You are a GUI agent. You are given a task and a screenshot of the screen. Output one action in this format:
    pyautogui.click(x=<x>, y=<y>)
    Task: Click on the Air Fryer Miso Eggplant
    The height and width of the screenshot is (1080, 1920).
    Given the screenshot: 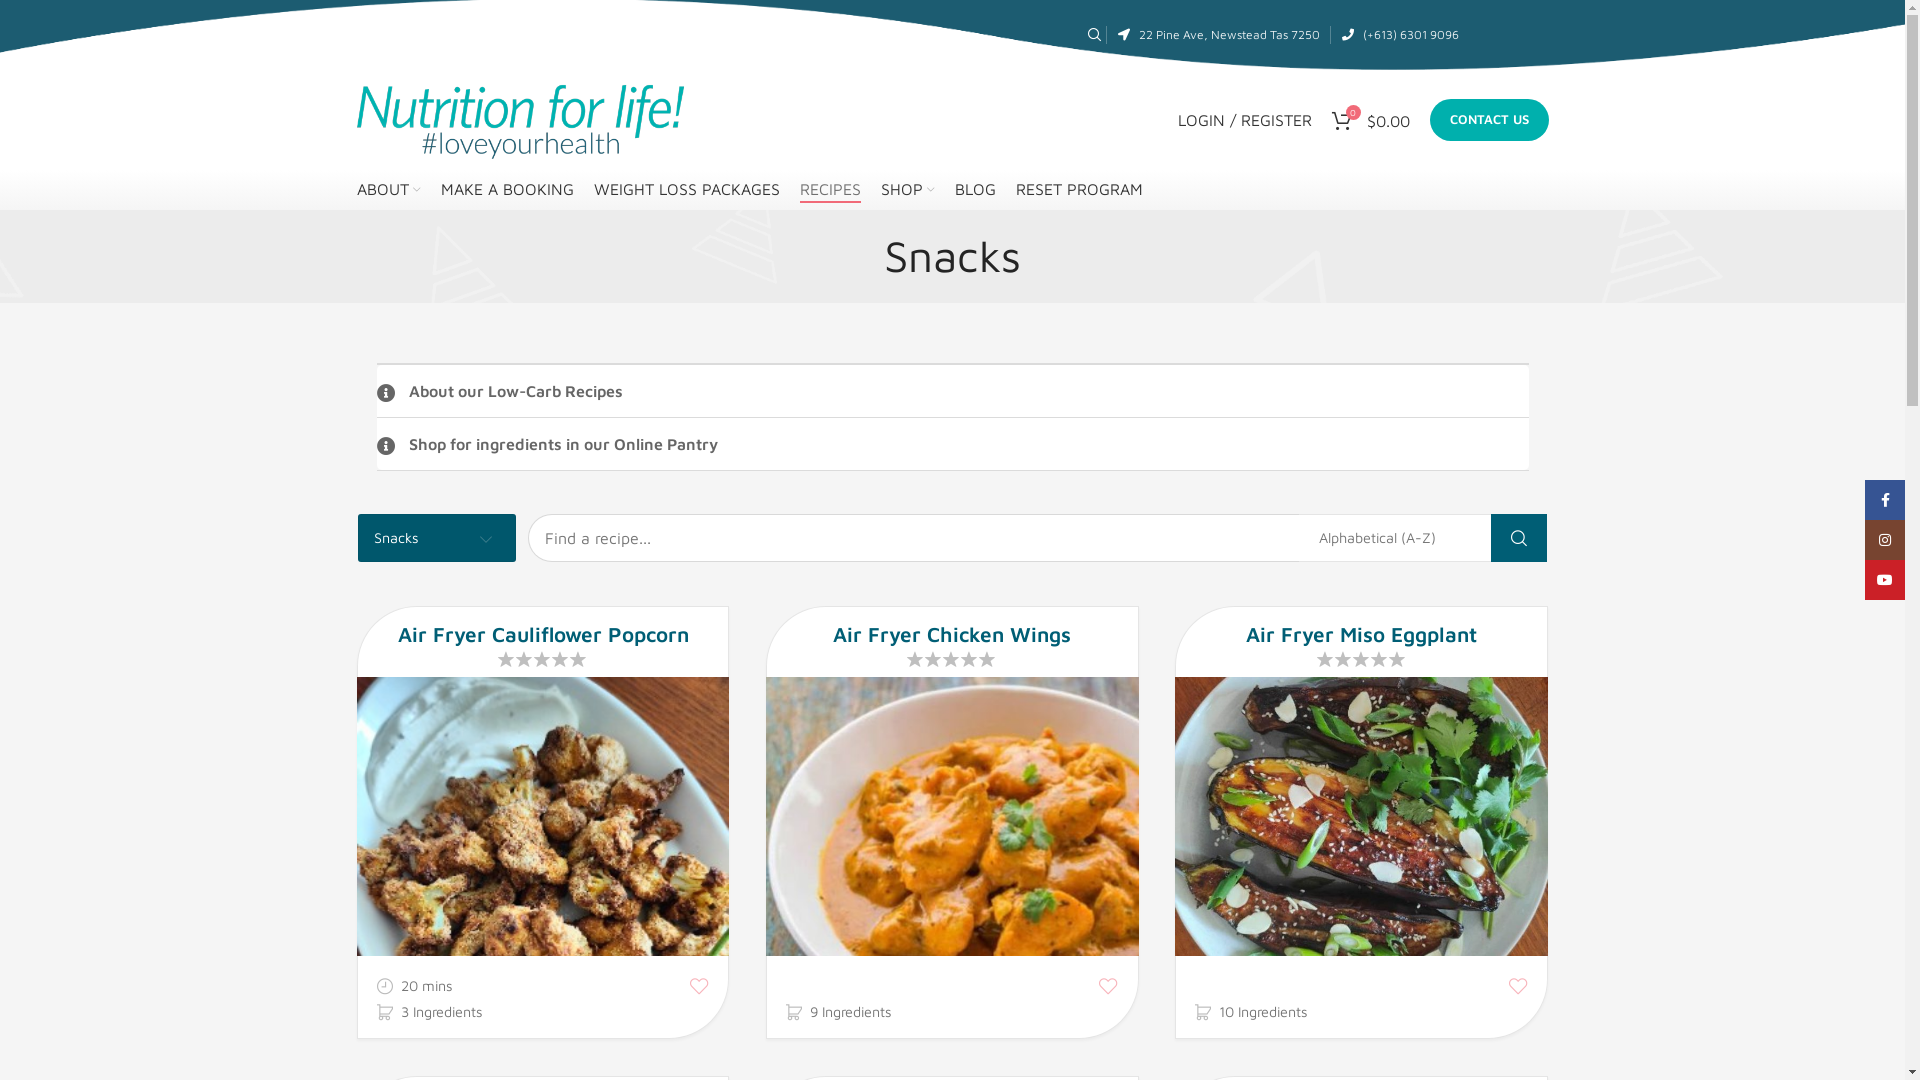 What is the action you would take?
    pyautogui.click(x=1361, y=628)
    